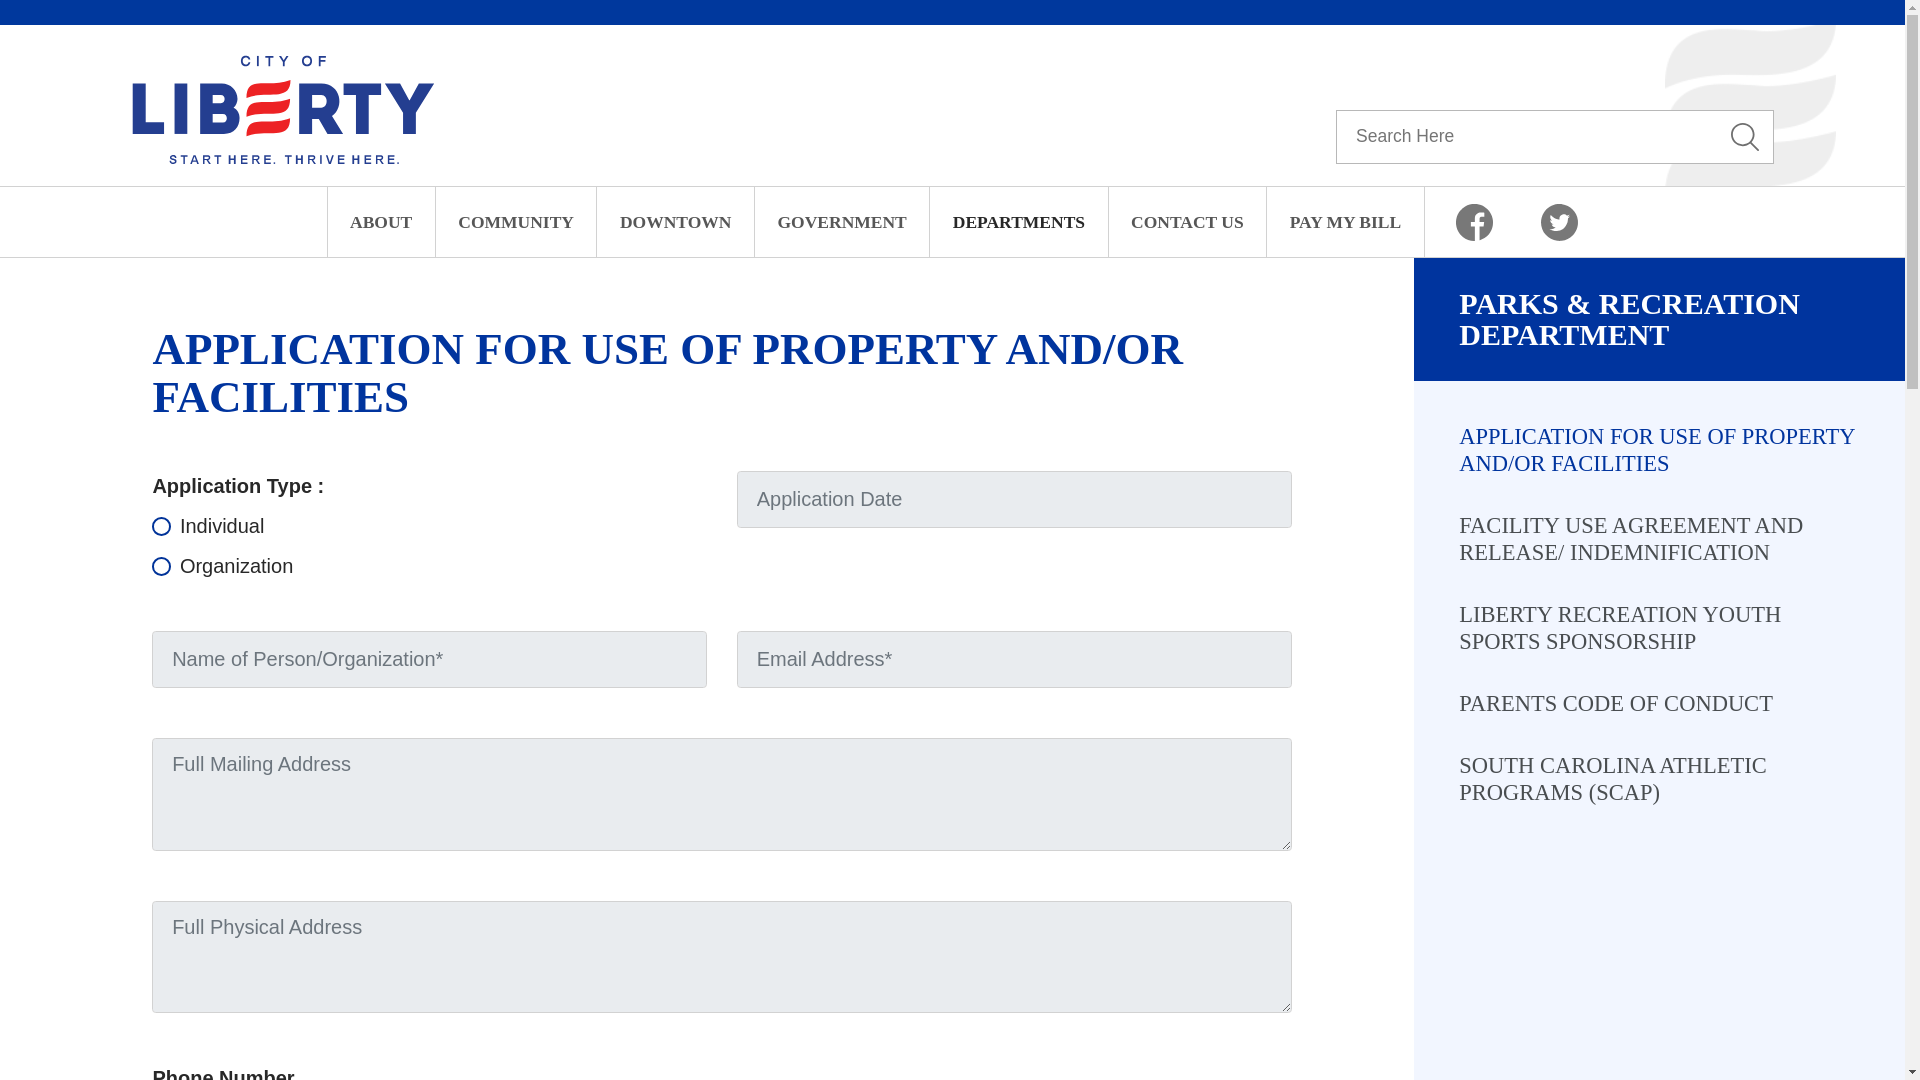 This screenshot has height=1080, width=1920. What do you see at coordinates (282, 107) in the screenshot?
I see `City of Liberty` at bounding box center [282, 107].